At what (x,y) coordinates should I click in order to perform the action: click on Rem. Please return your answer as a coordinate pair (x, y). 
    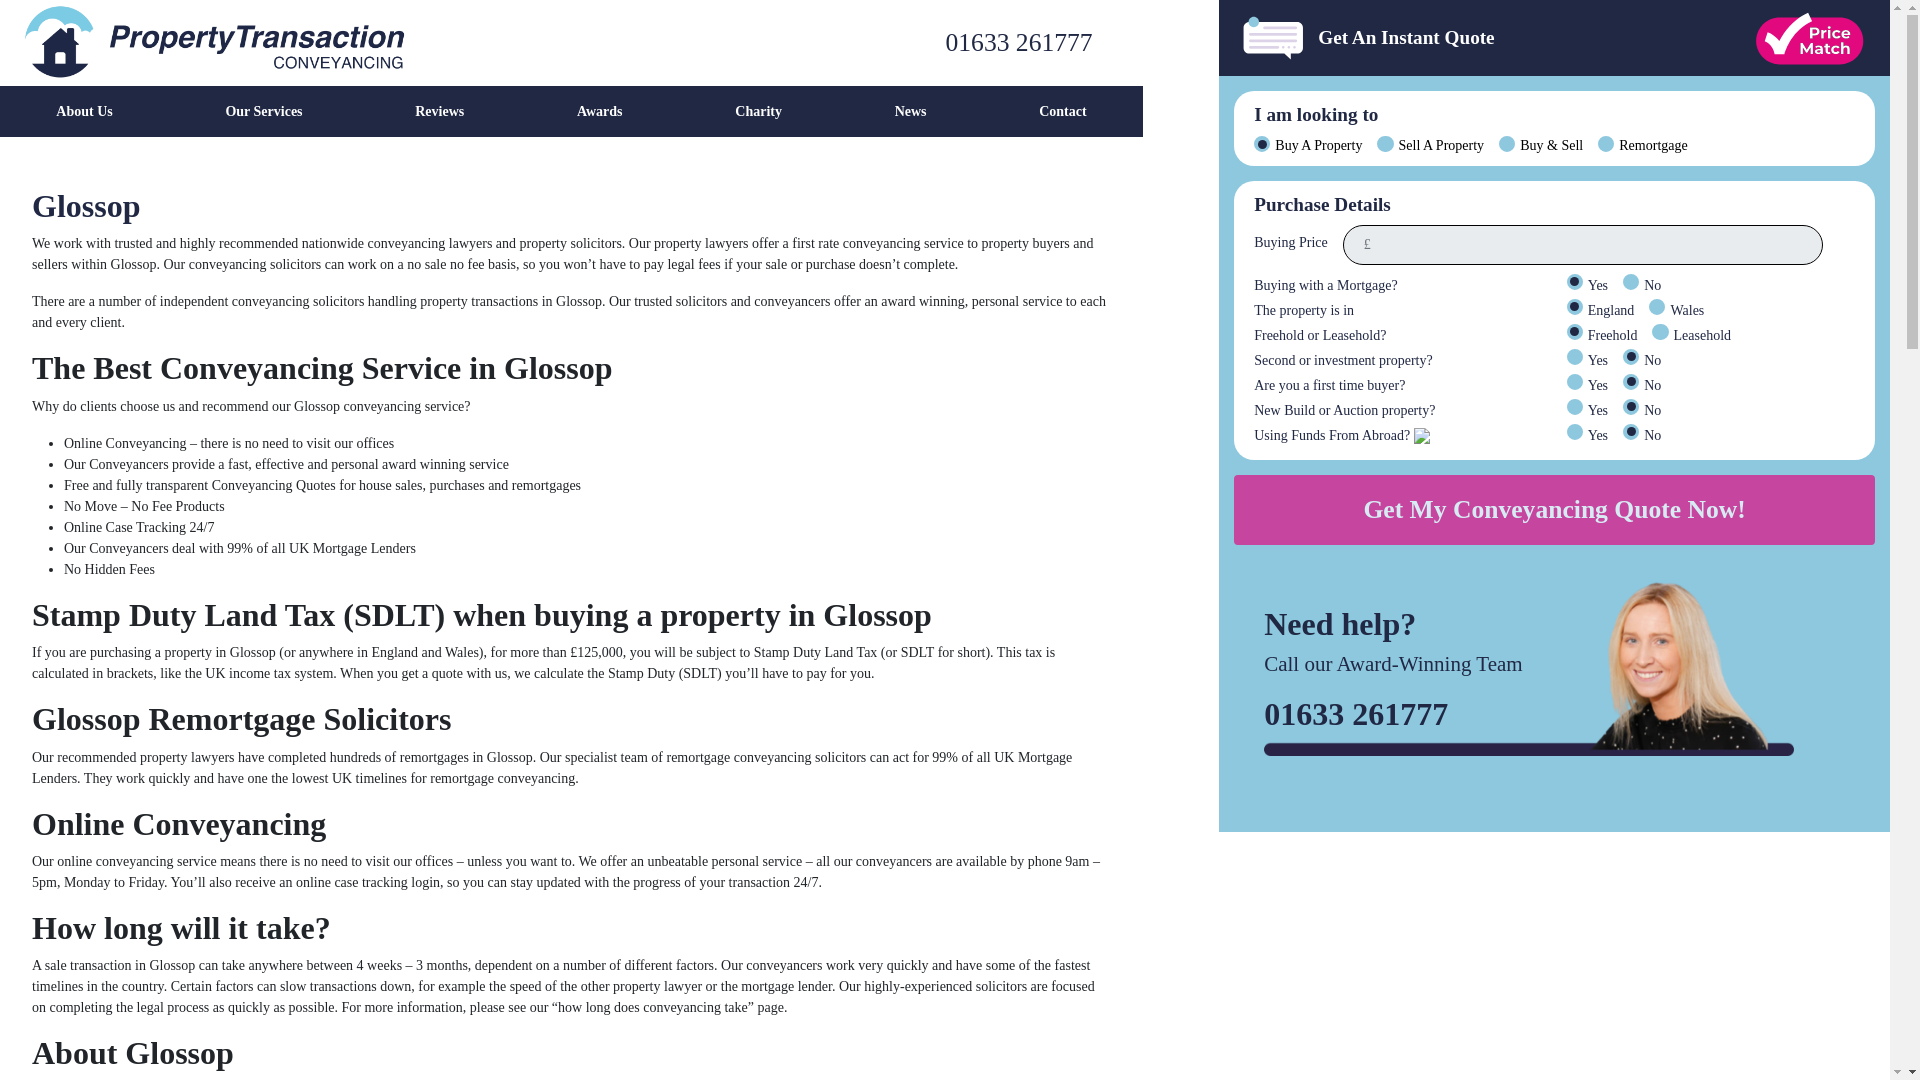
    Looking at the image, I should click on (1606, 144).